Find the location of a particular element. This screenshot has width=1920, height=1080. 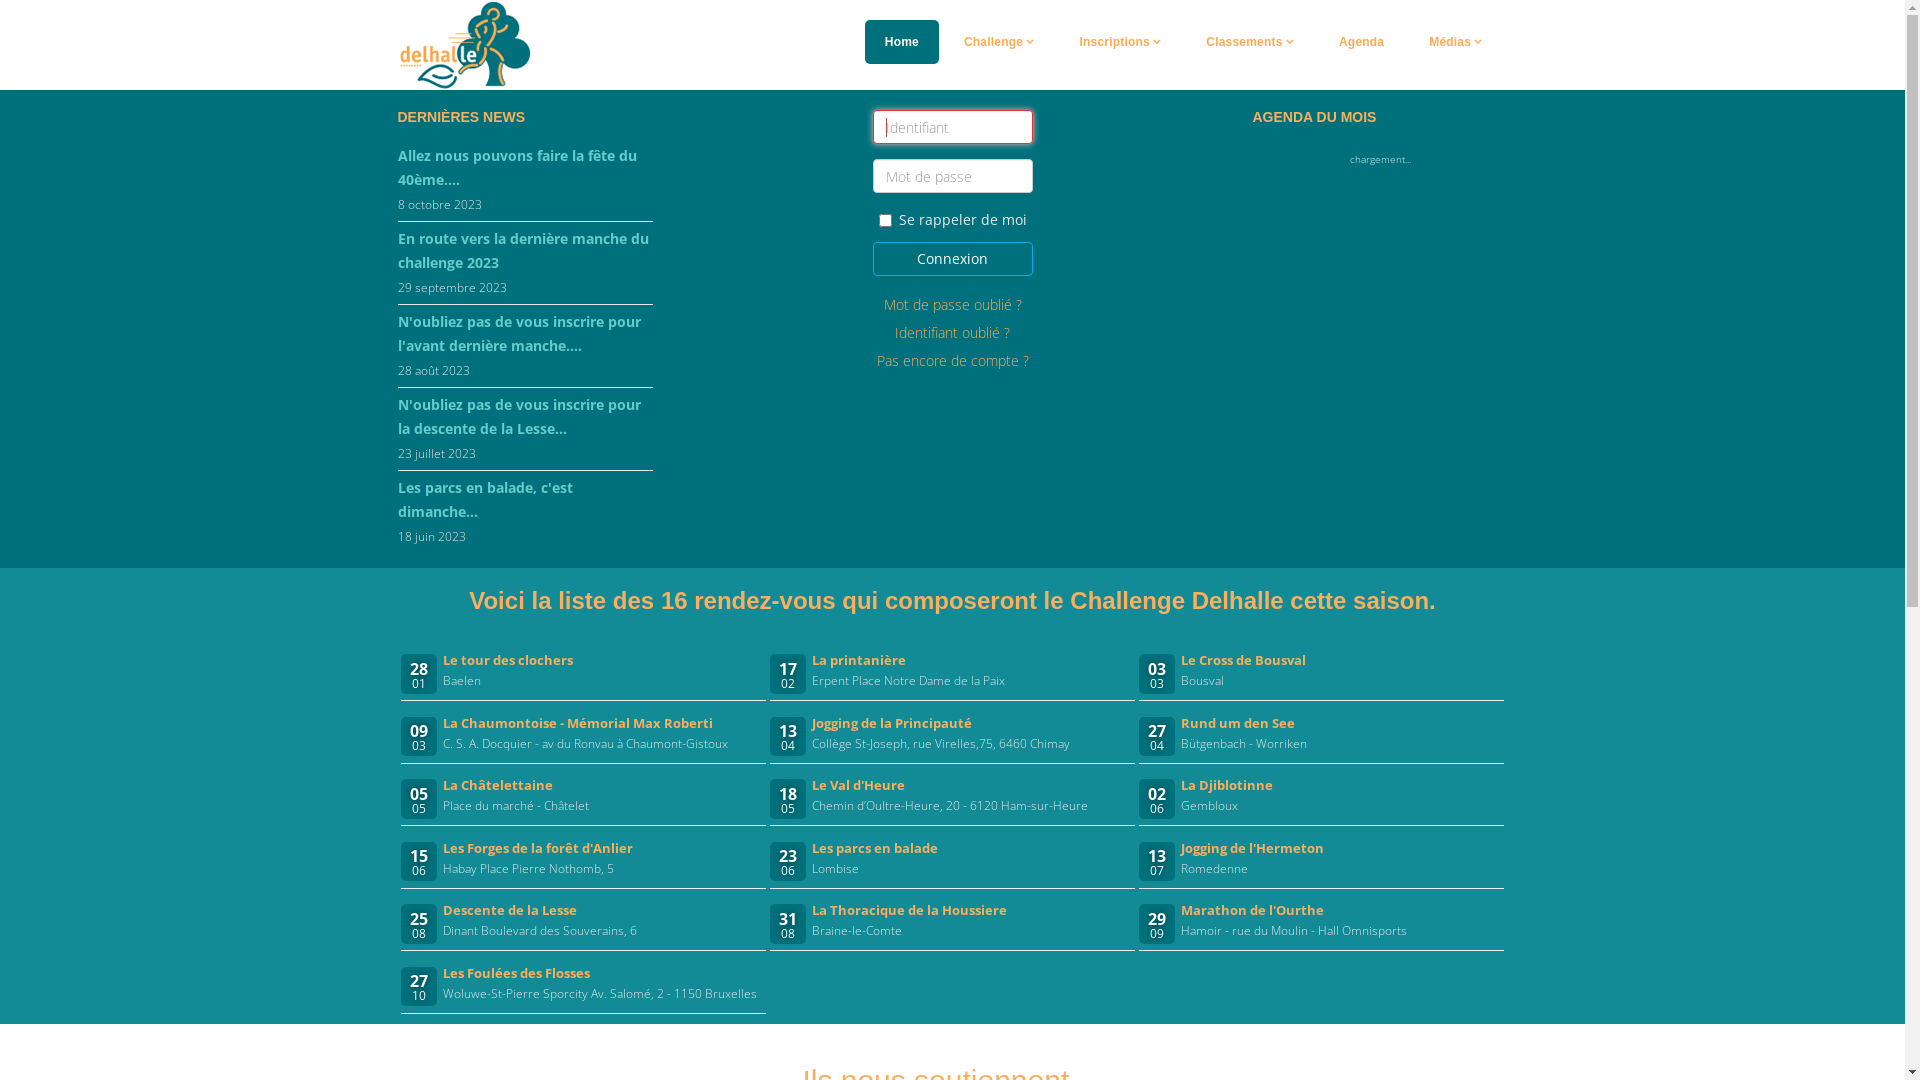

Connexion is located at coordinates (952, 259).